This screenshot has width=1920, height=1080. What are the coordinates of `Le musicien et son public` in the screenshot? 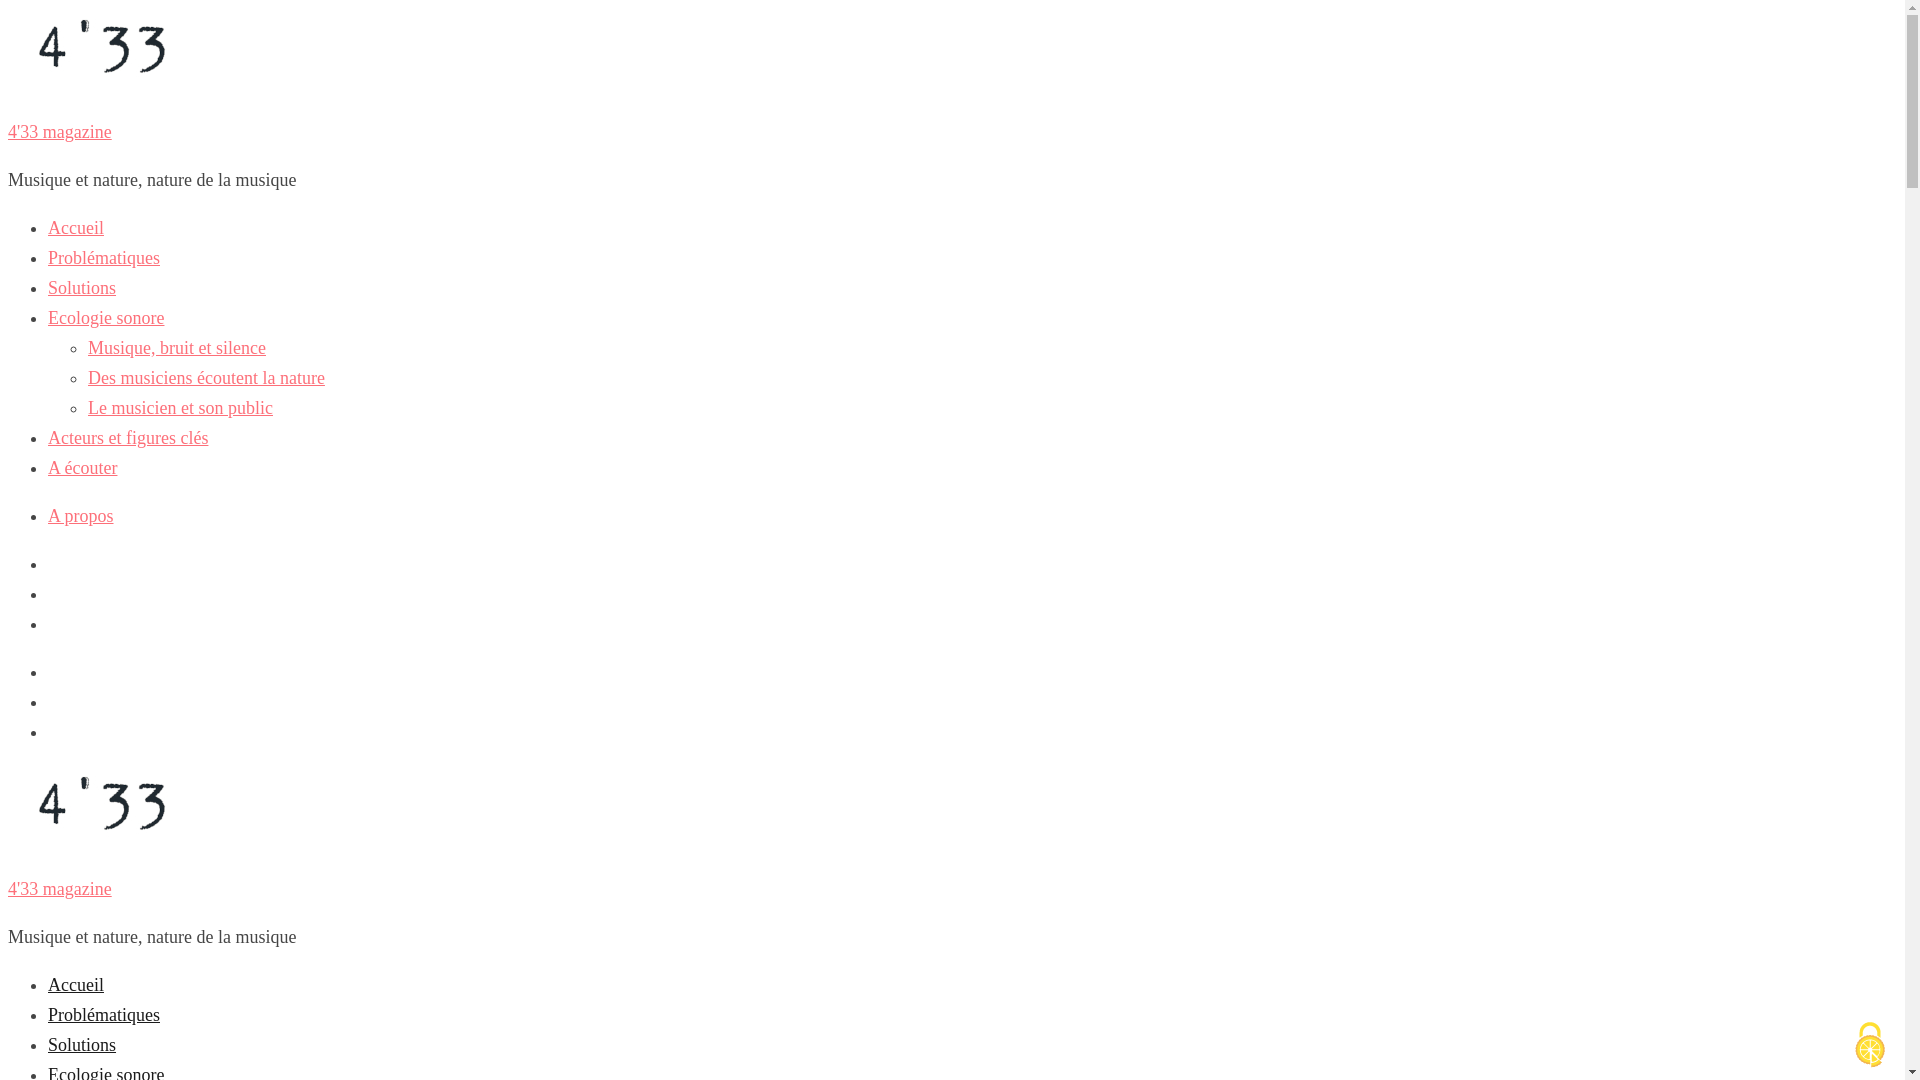 It's located at (180, 408).